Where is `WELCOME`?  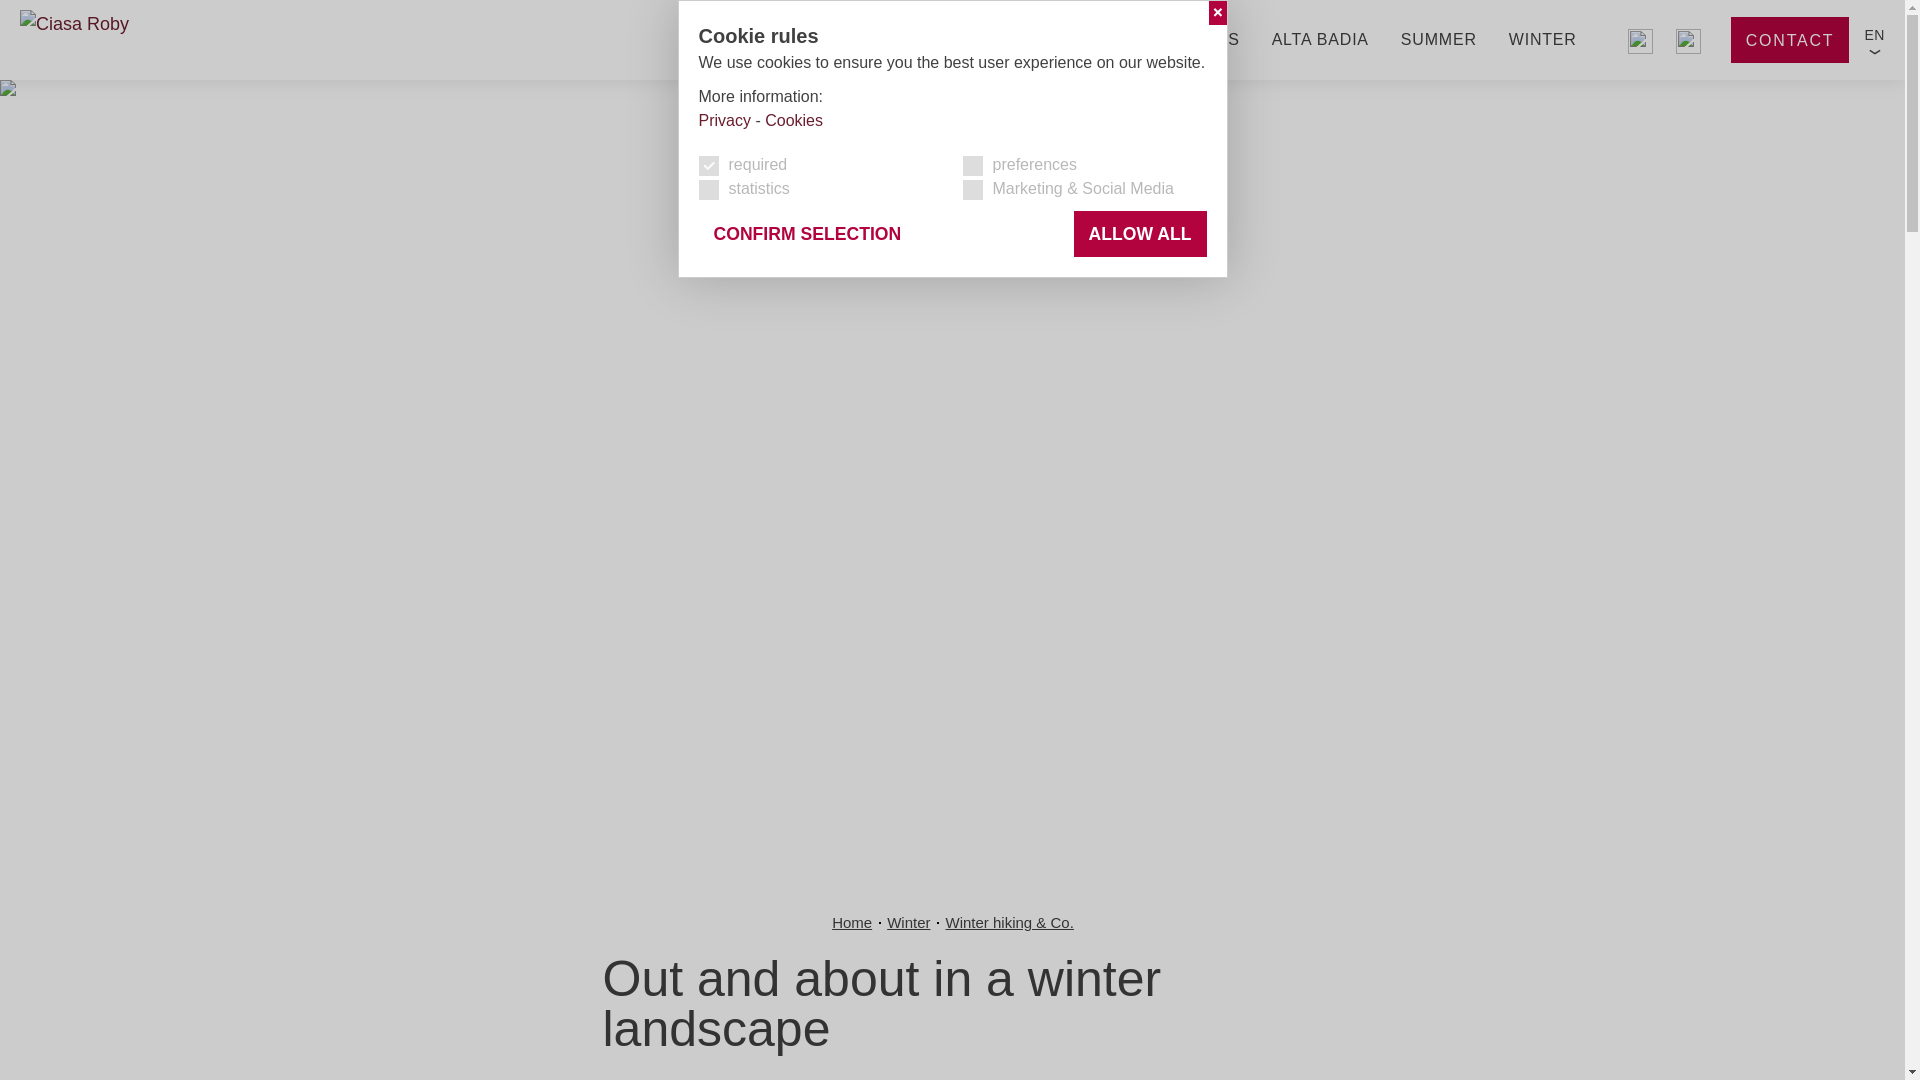 WELCOME is located at coordinates (1098, 40).